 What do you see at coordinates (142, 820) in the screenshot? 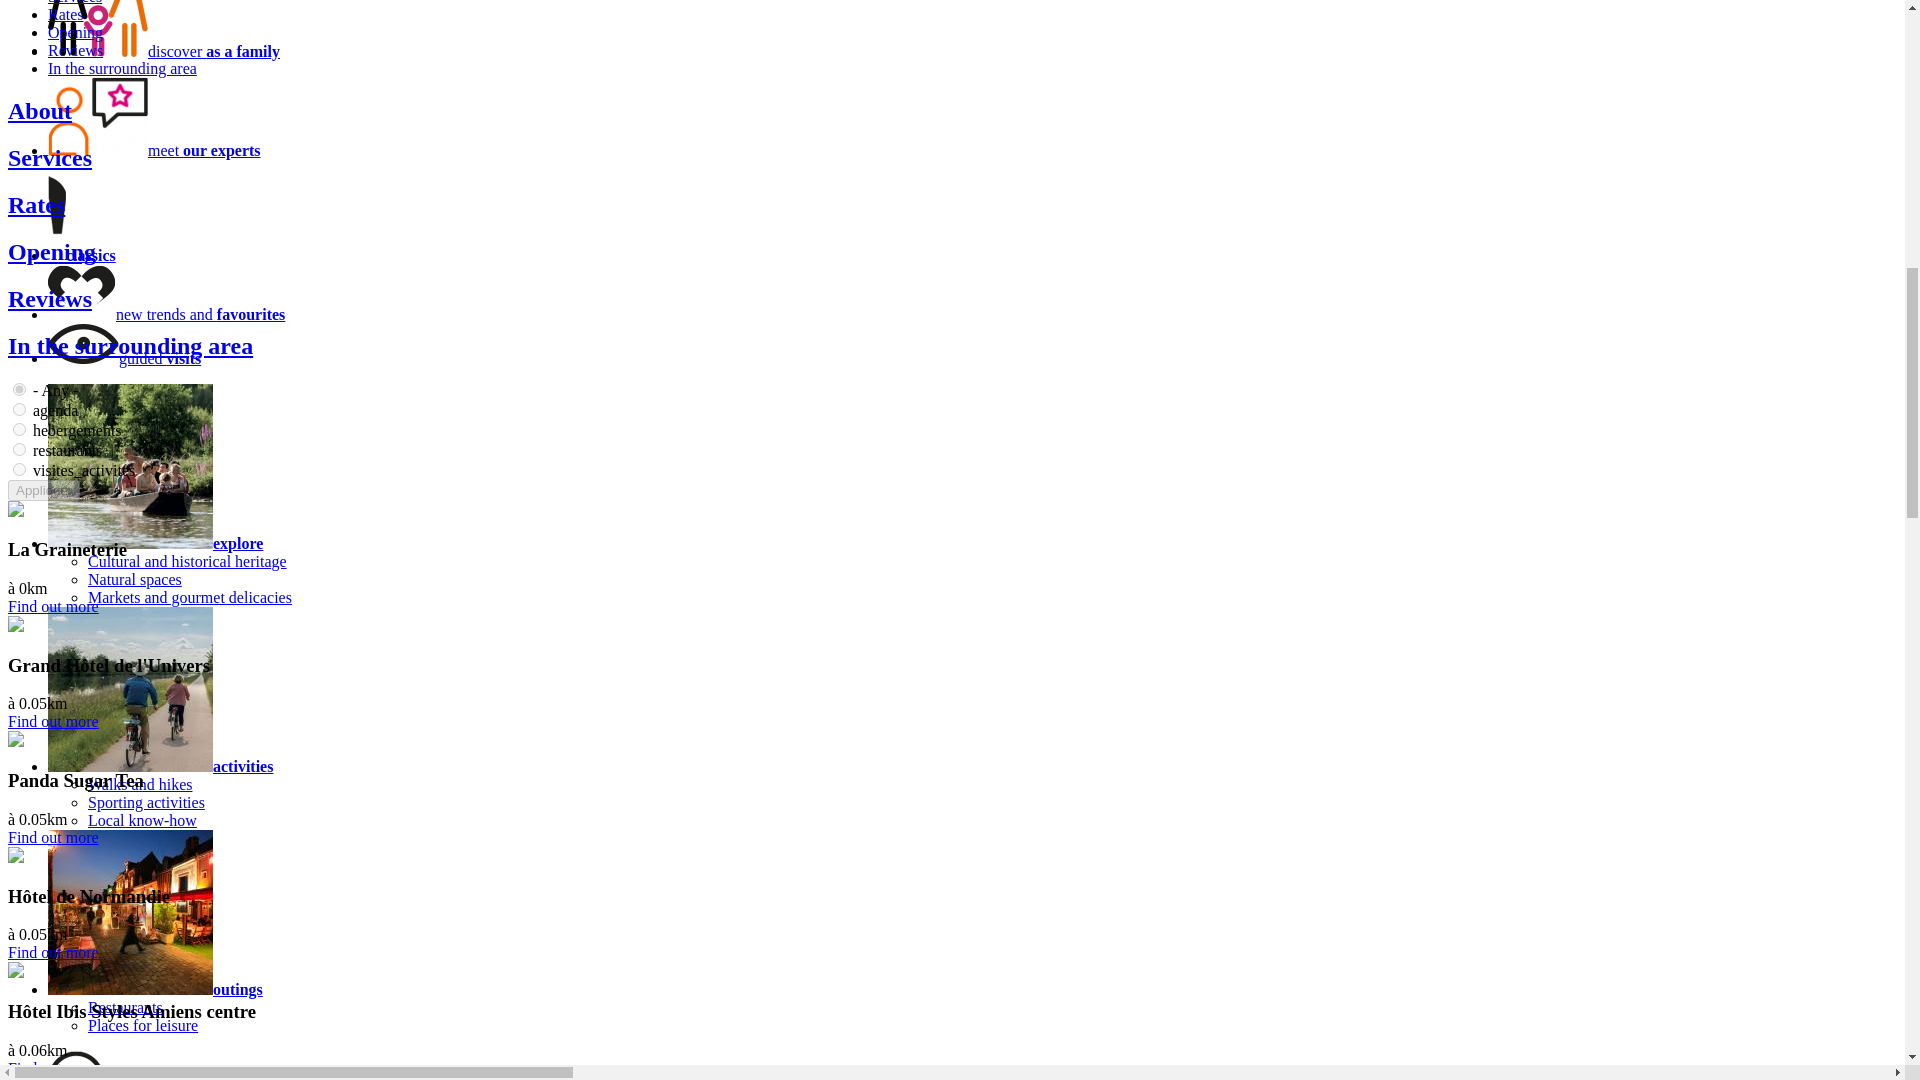
I see `Local know-how` at bounding box center [142, 820].